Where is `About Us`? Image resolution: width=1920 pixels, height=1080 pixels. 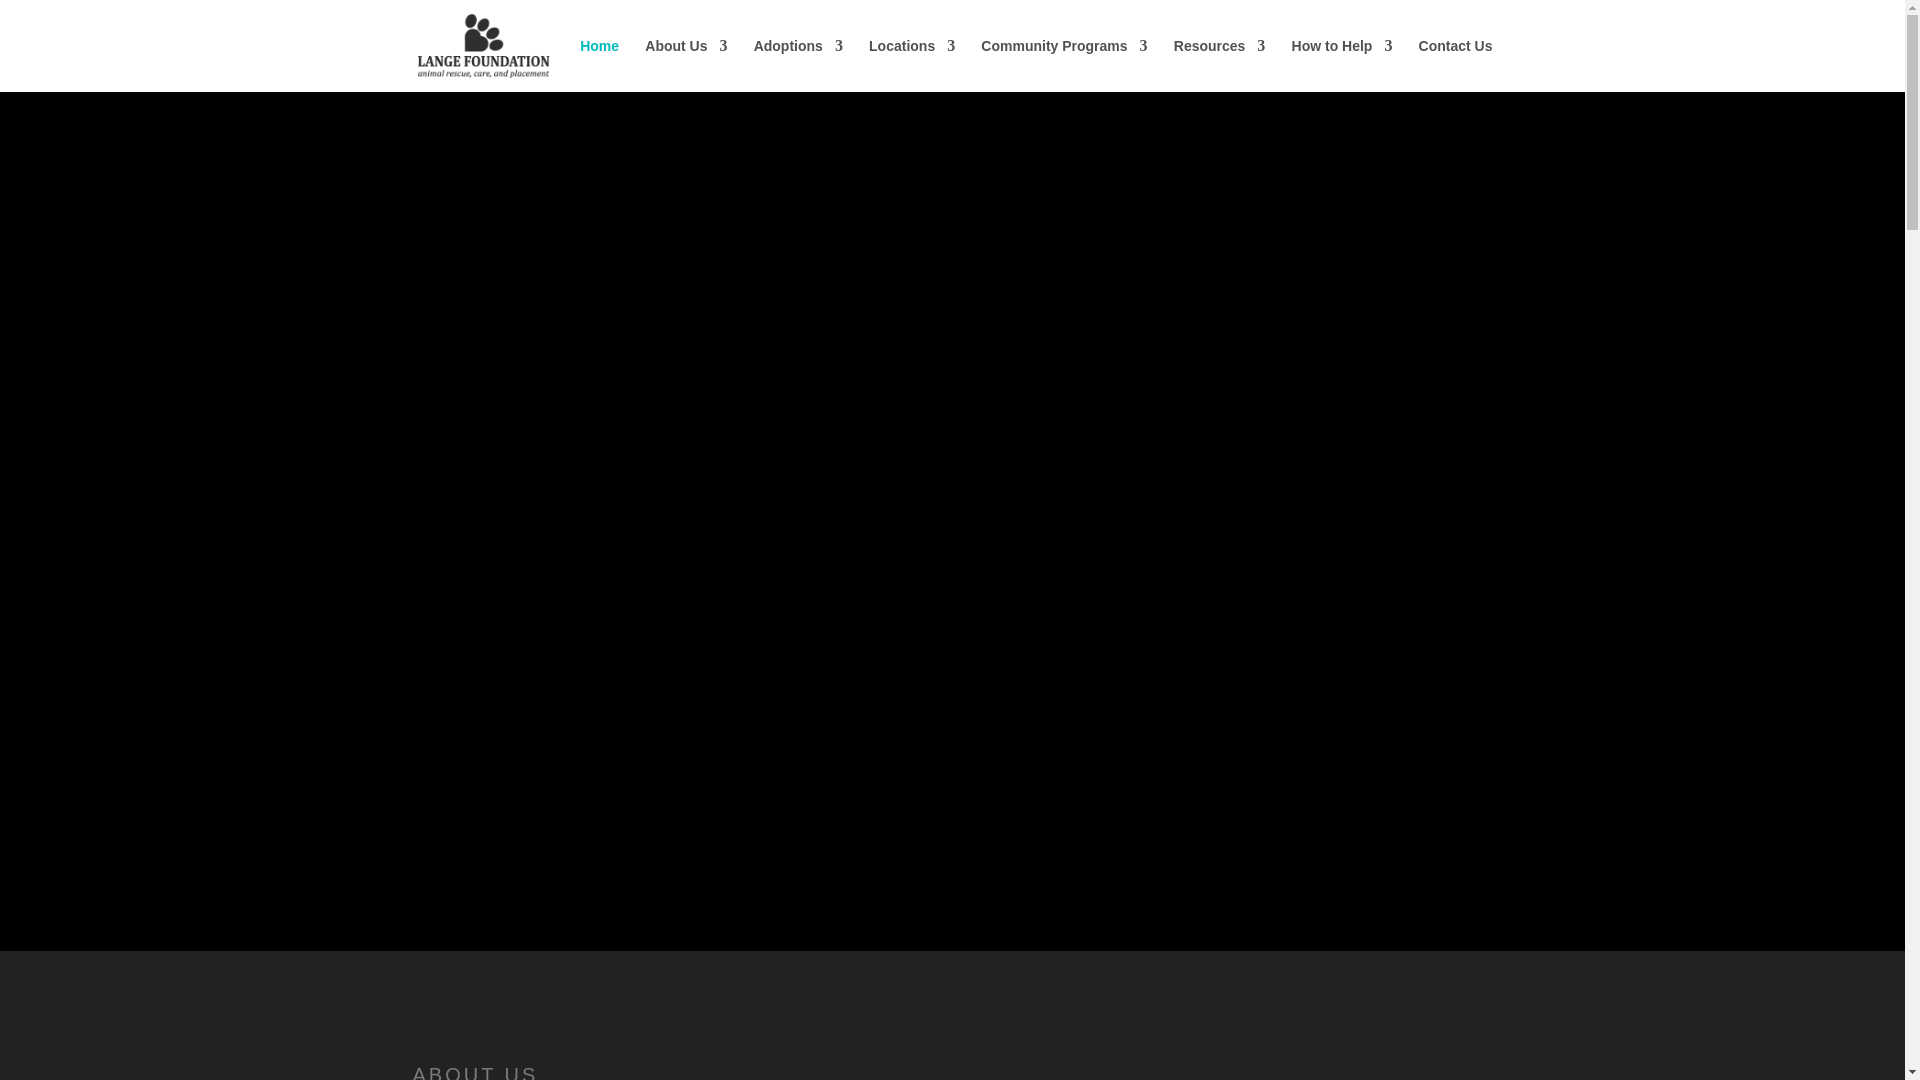
About Us is located at coordinates (686, 64).